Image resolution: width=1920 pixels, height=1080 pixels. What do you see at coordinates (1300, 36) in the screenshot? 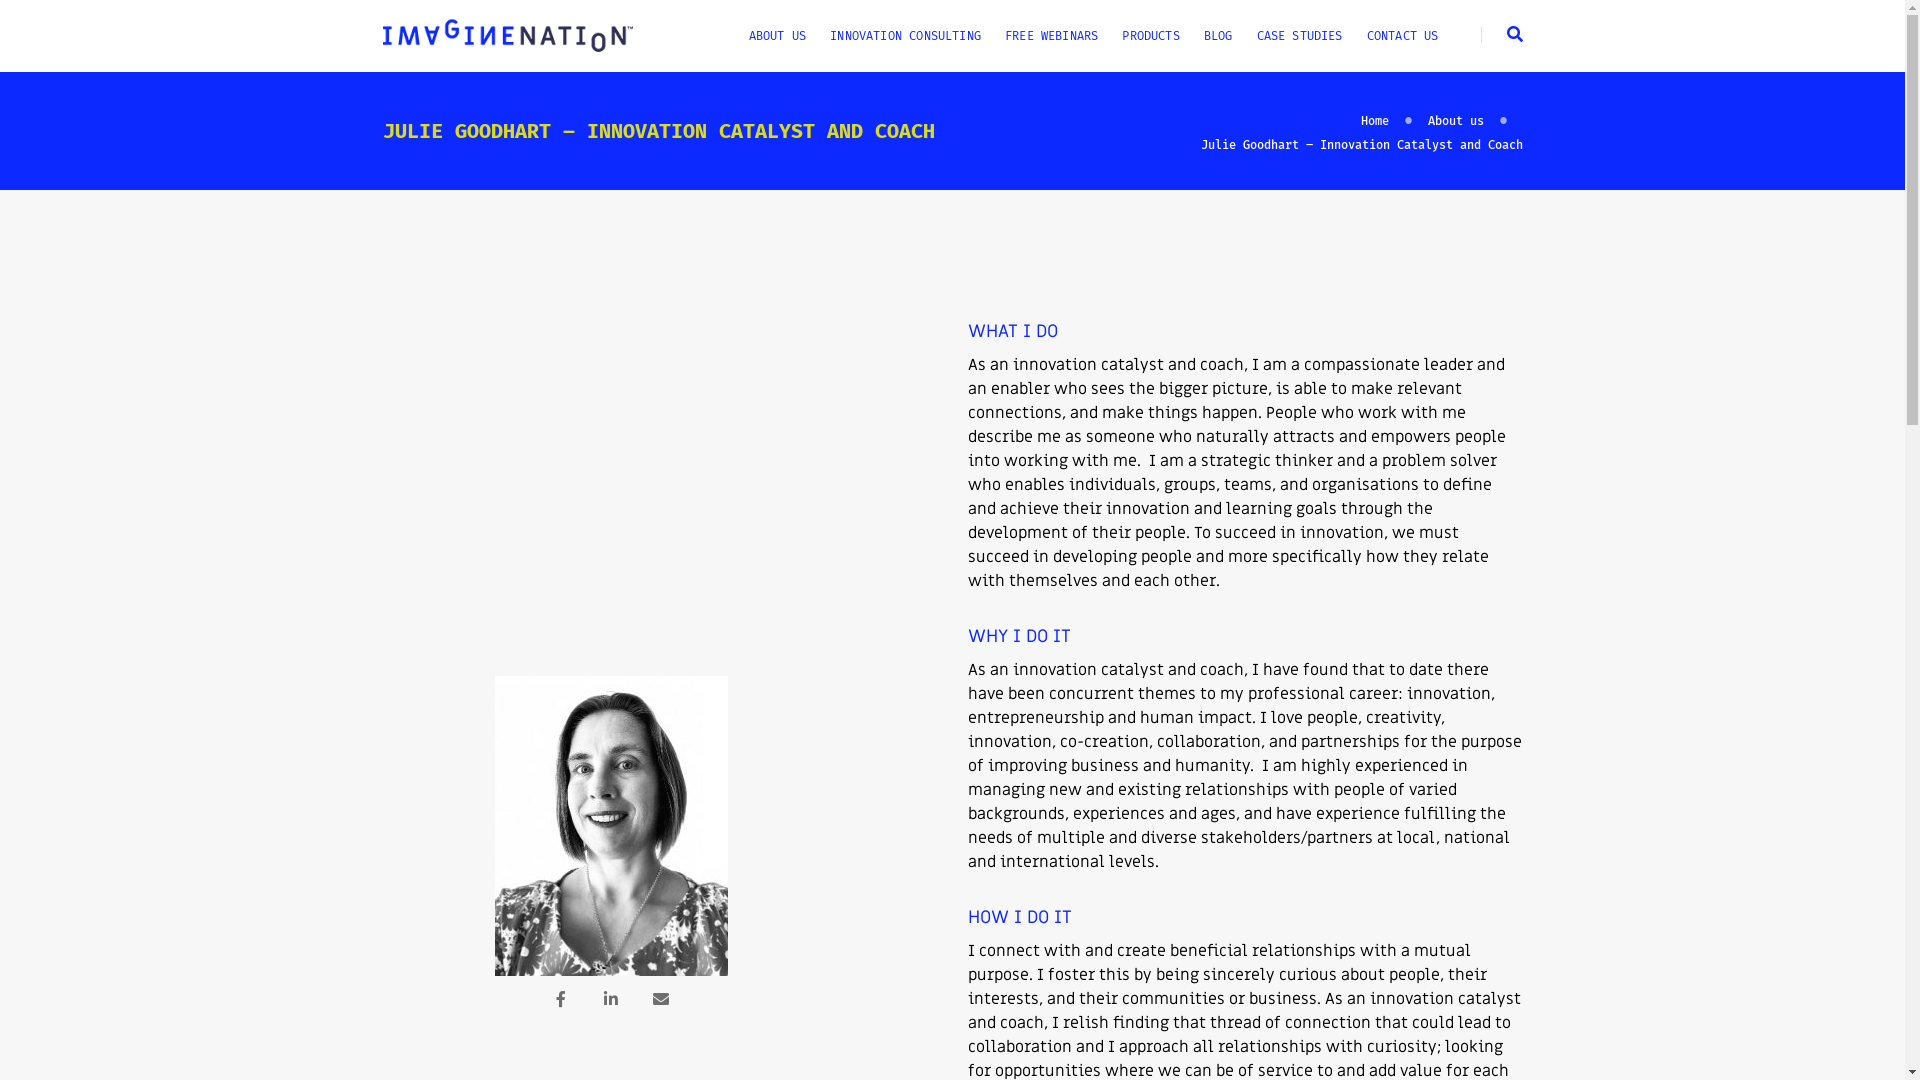
I see `CASE STUDIES` at bounding box center [1300, 36].